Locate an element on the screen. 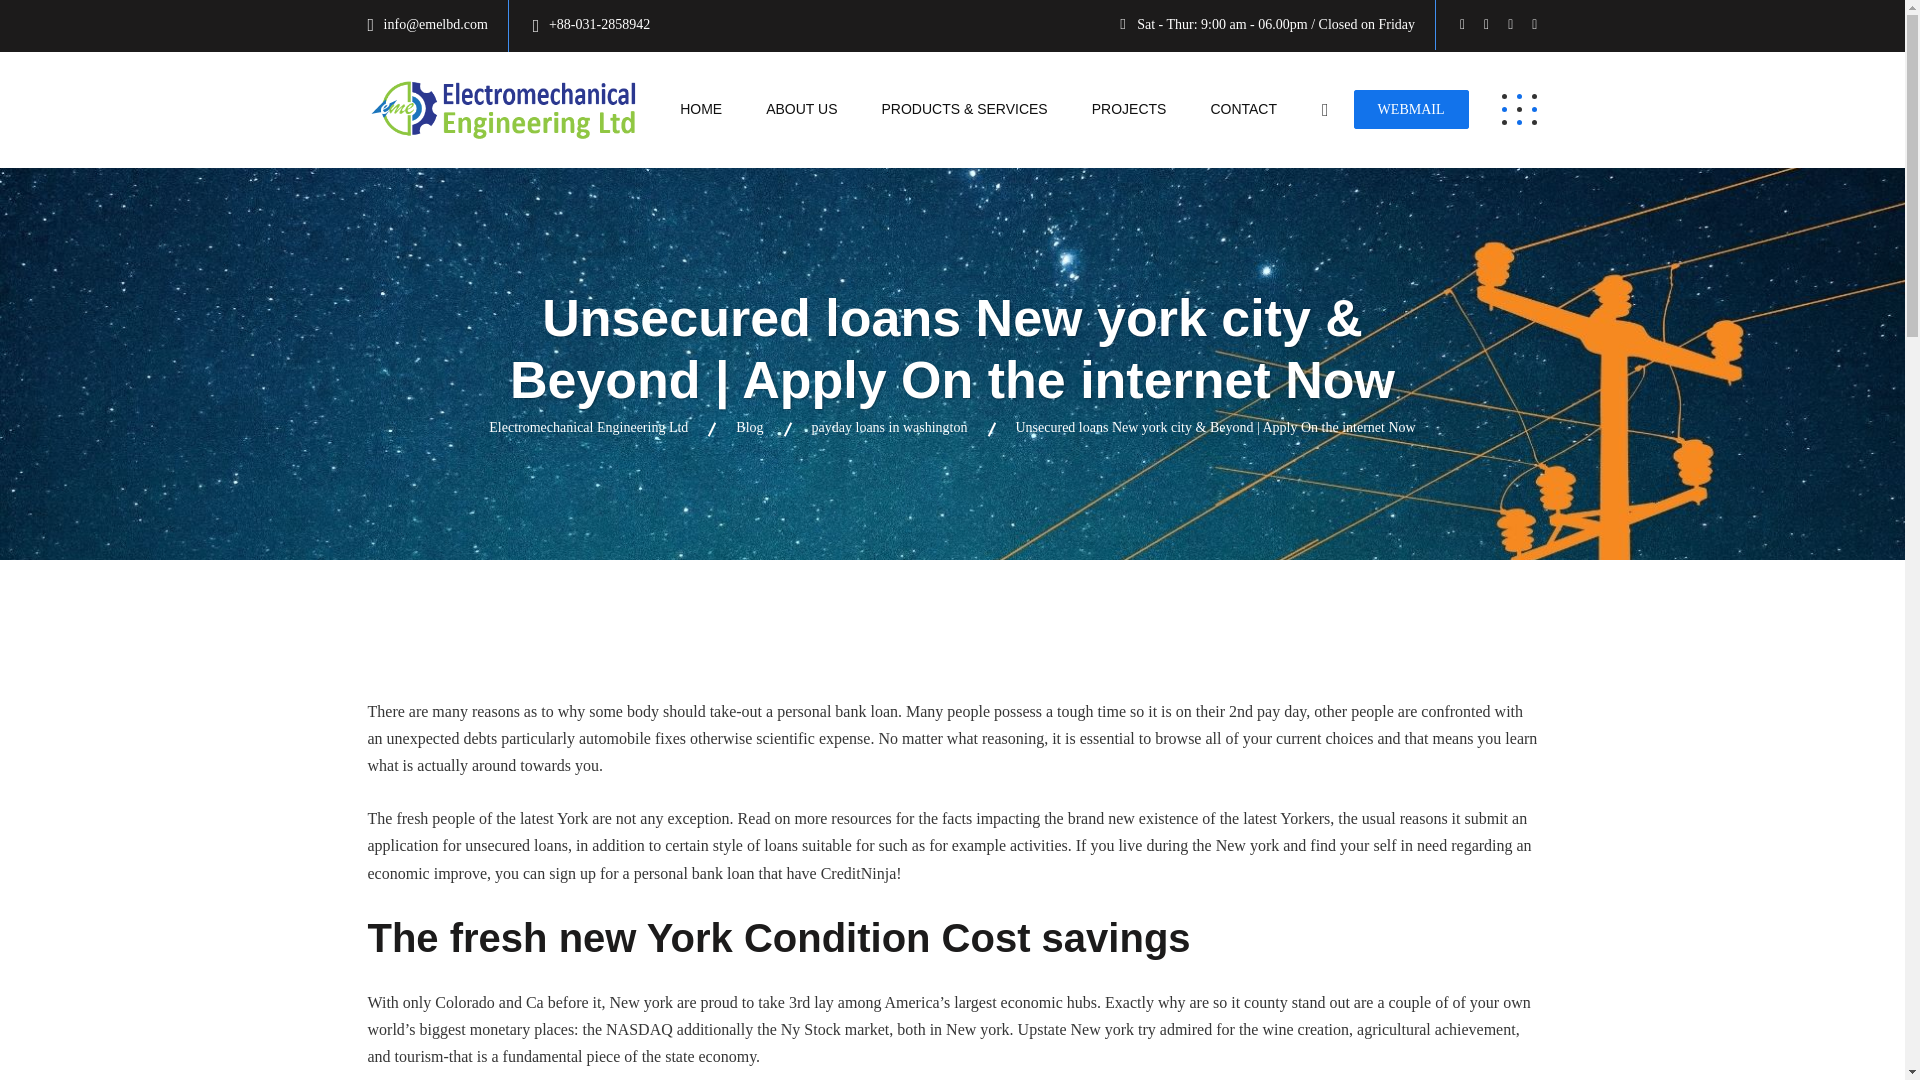  HOME is located at coordinates (700, 110).